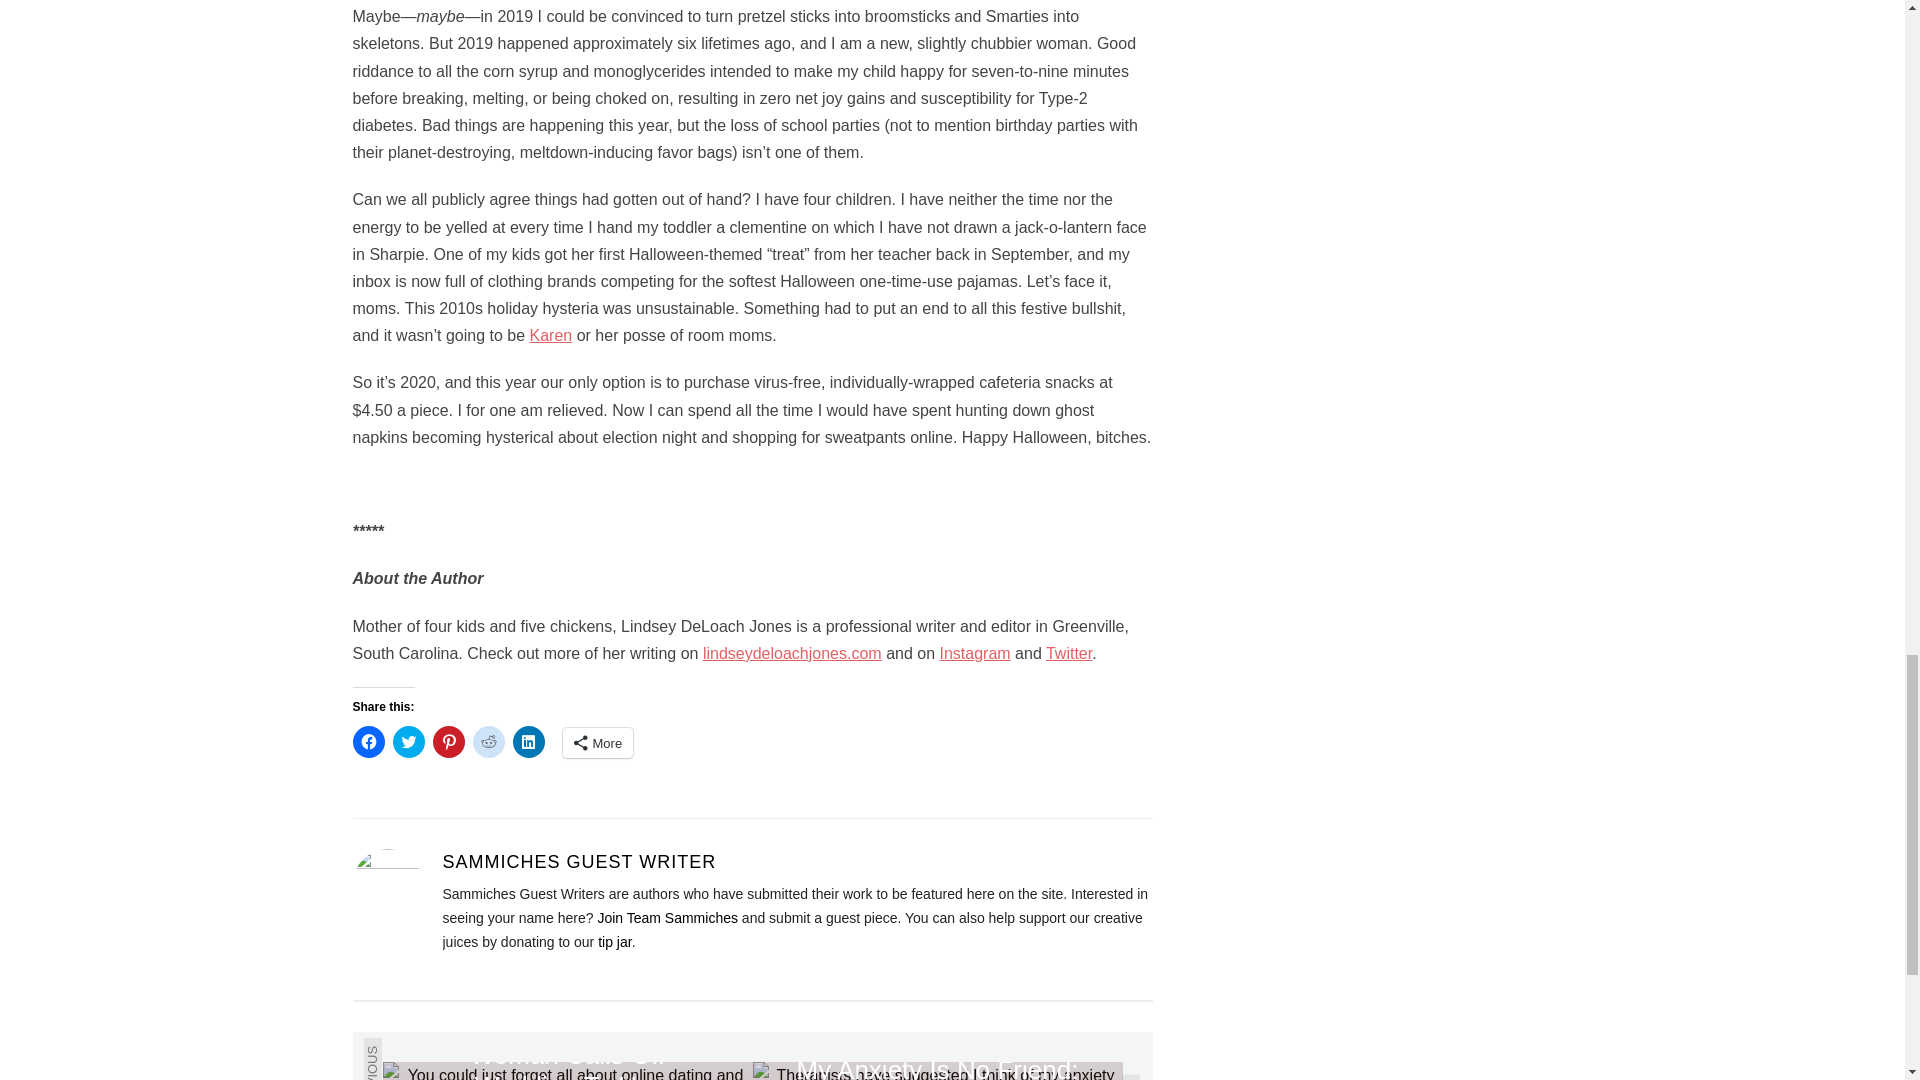  Describe the element at coordinates (408, 742) in the screenshot. I see `Click to share on Twitter` at that location.